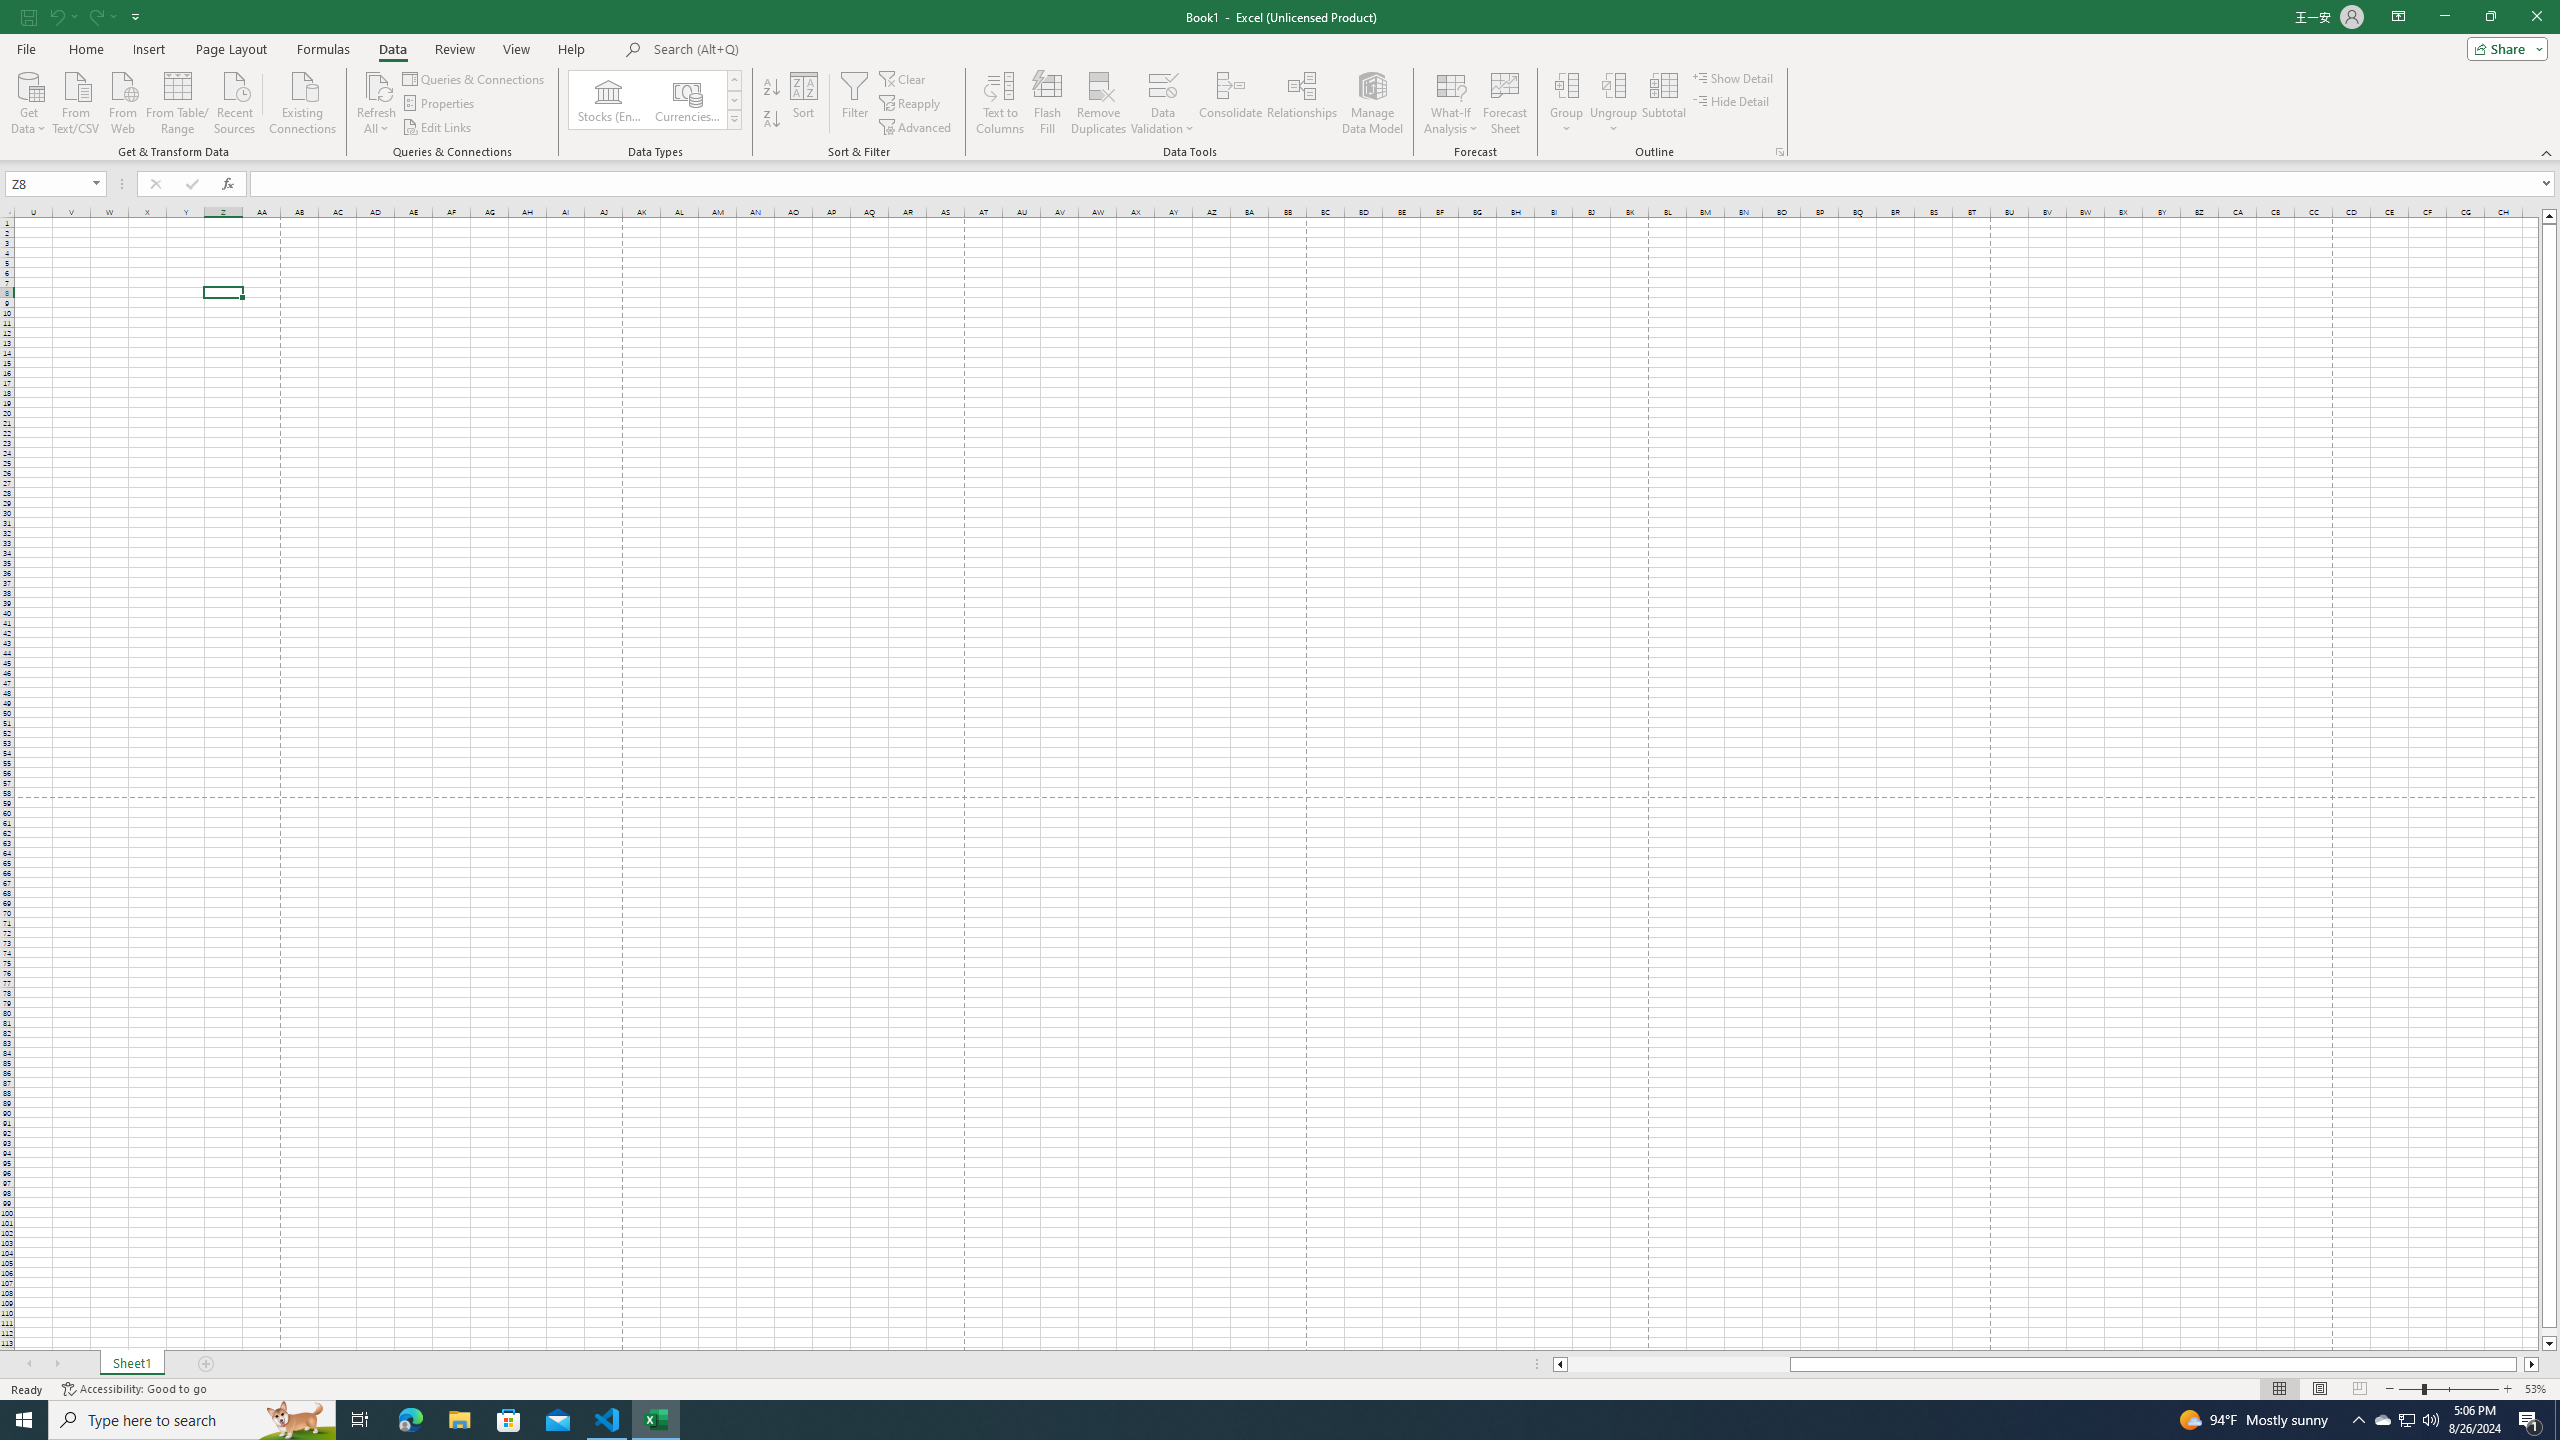  What do you see at coordinates (2398, 17) in the screenshot?
I see `Ribbon Display Options` at bounding box center [2398, 17].